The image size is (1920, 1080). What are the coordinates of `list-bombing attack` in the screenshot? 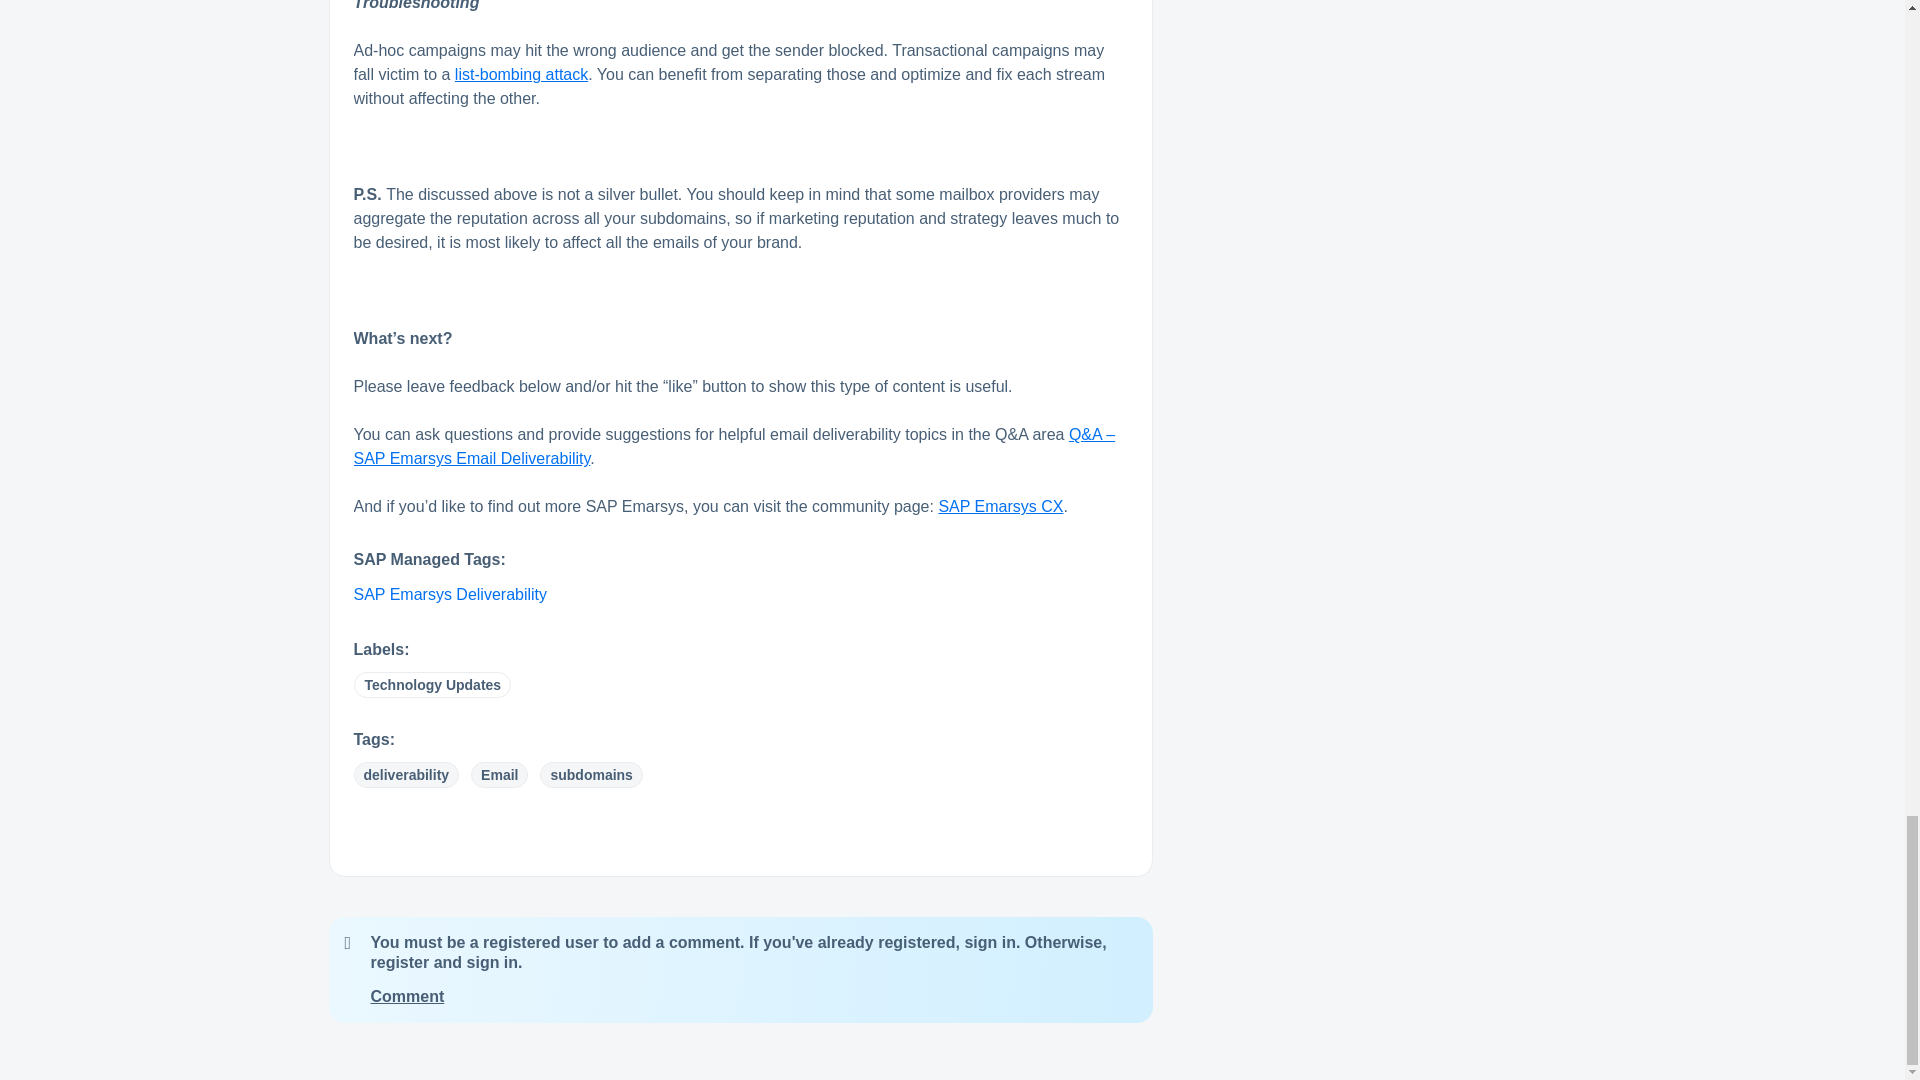 It's located at (521, 74).